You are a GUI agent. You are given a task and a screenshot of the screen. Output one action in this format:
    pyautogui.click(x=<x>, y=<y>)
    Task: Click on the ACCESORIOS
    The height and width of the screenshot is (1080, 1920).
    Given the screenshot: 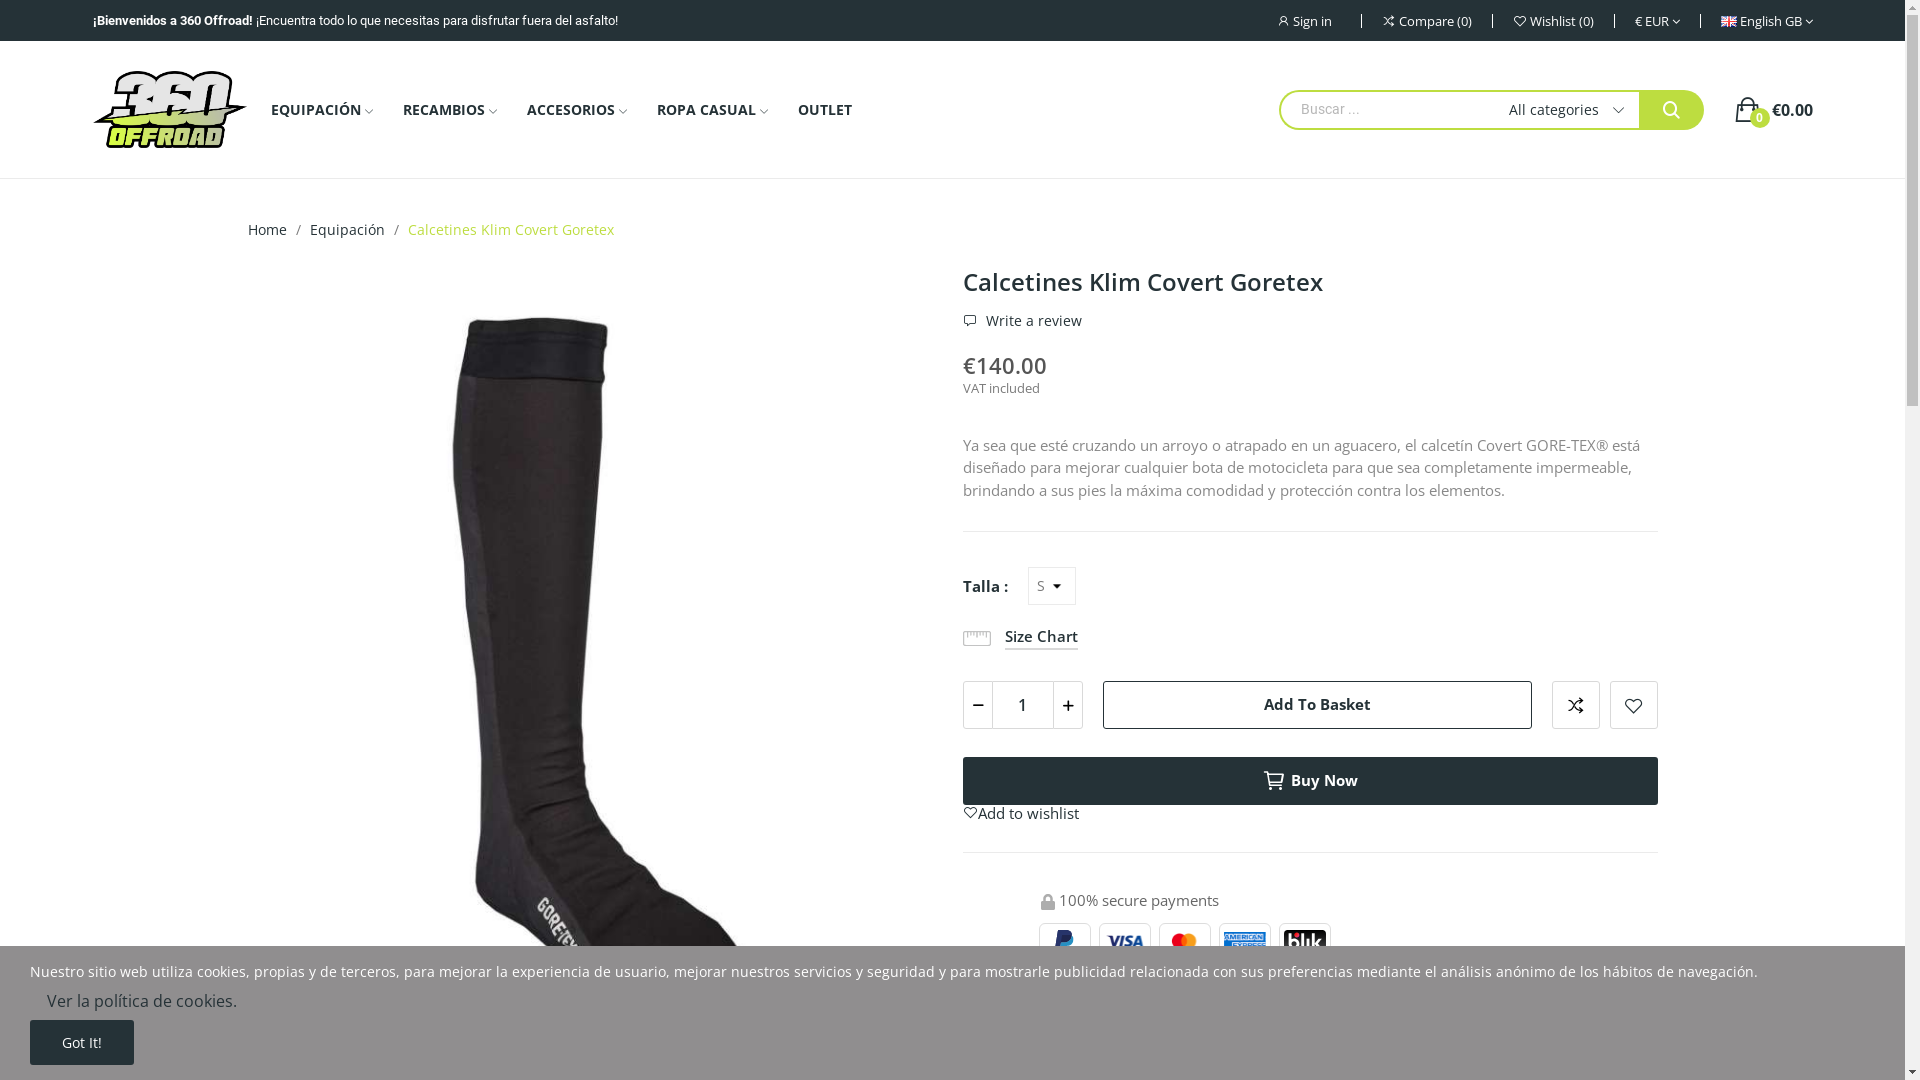 What is the action you would take?
    pyautogui.click(x=576, y=110)
    